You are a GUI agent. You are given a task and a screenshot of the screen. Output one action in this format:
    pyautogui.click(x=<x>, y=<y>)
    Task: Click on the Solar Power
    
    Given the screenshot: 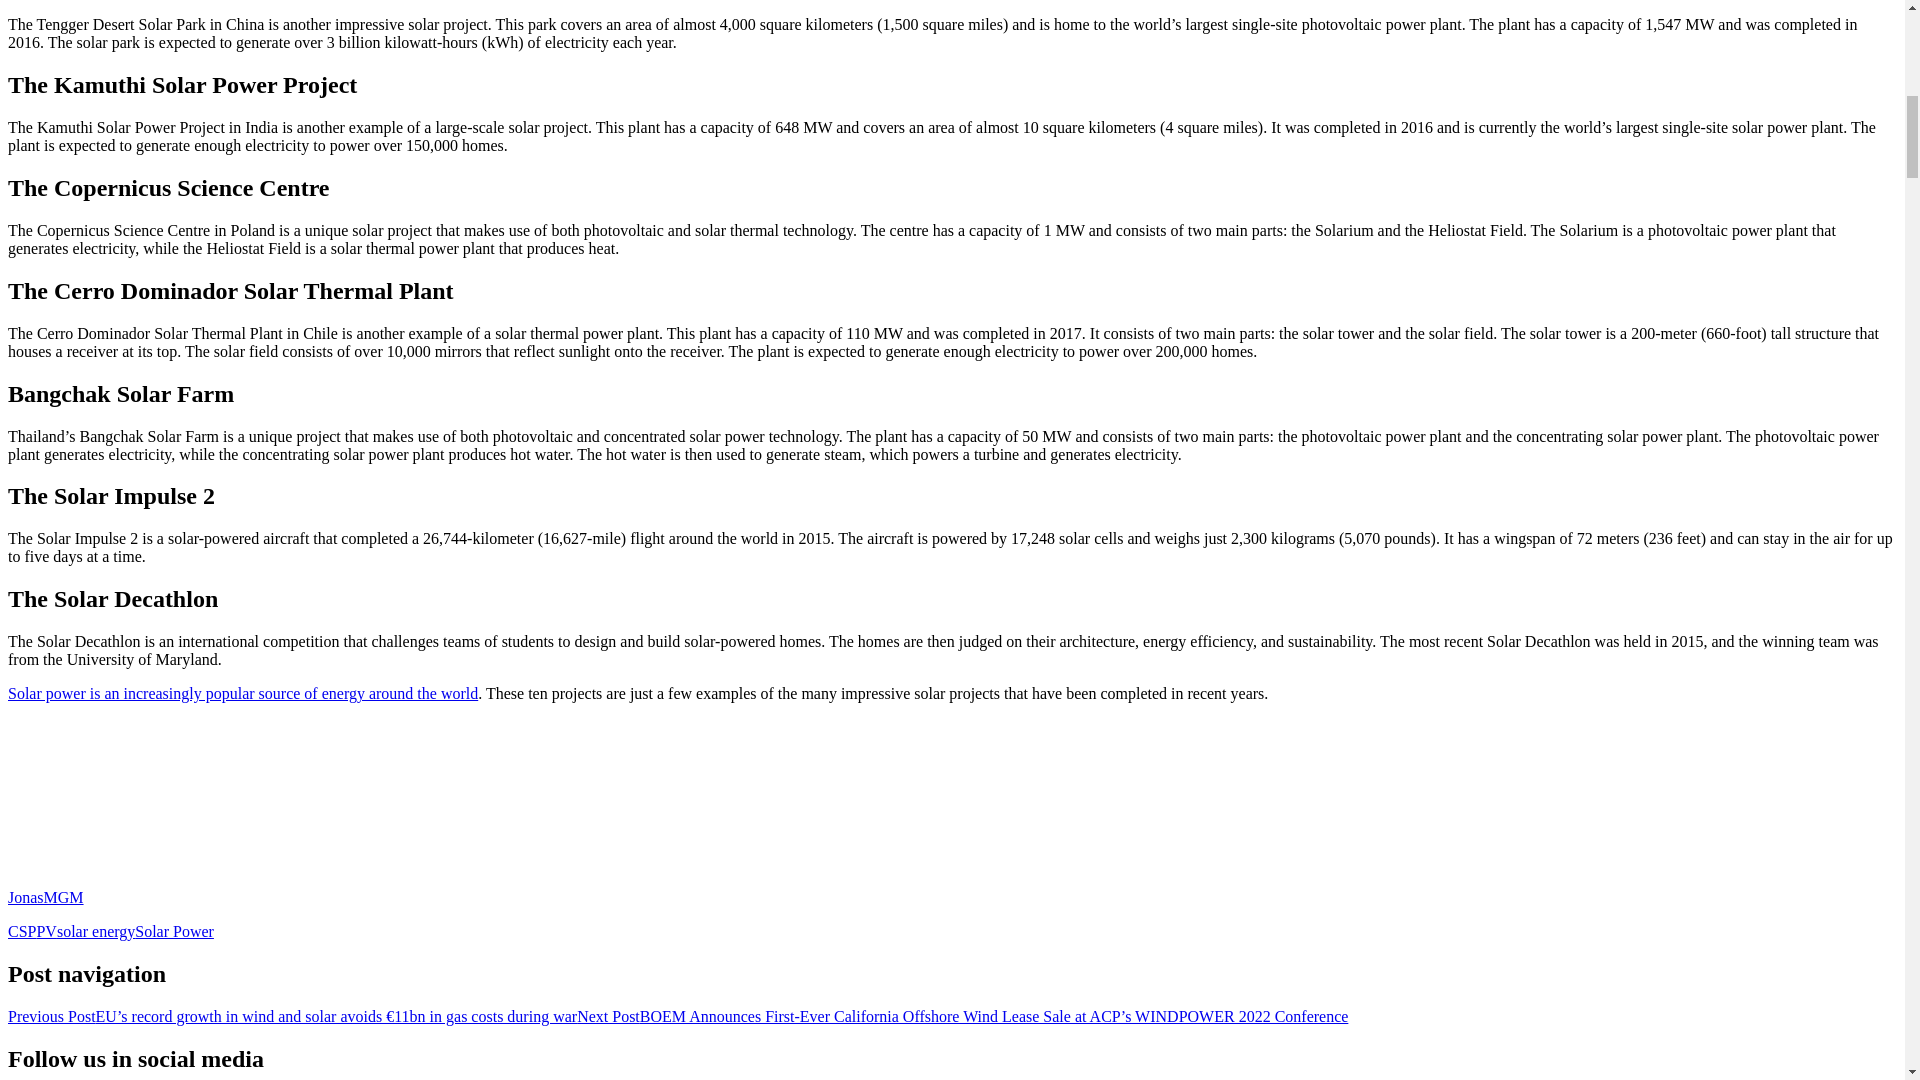 What is the action you would take?
    pyautogui.click(x=174, y=931)
    